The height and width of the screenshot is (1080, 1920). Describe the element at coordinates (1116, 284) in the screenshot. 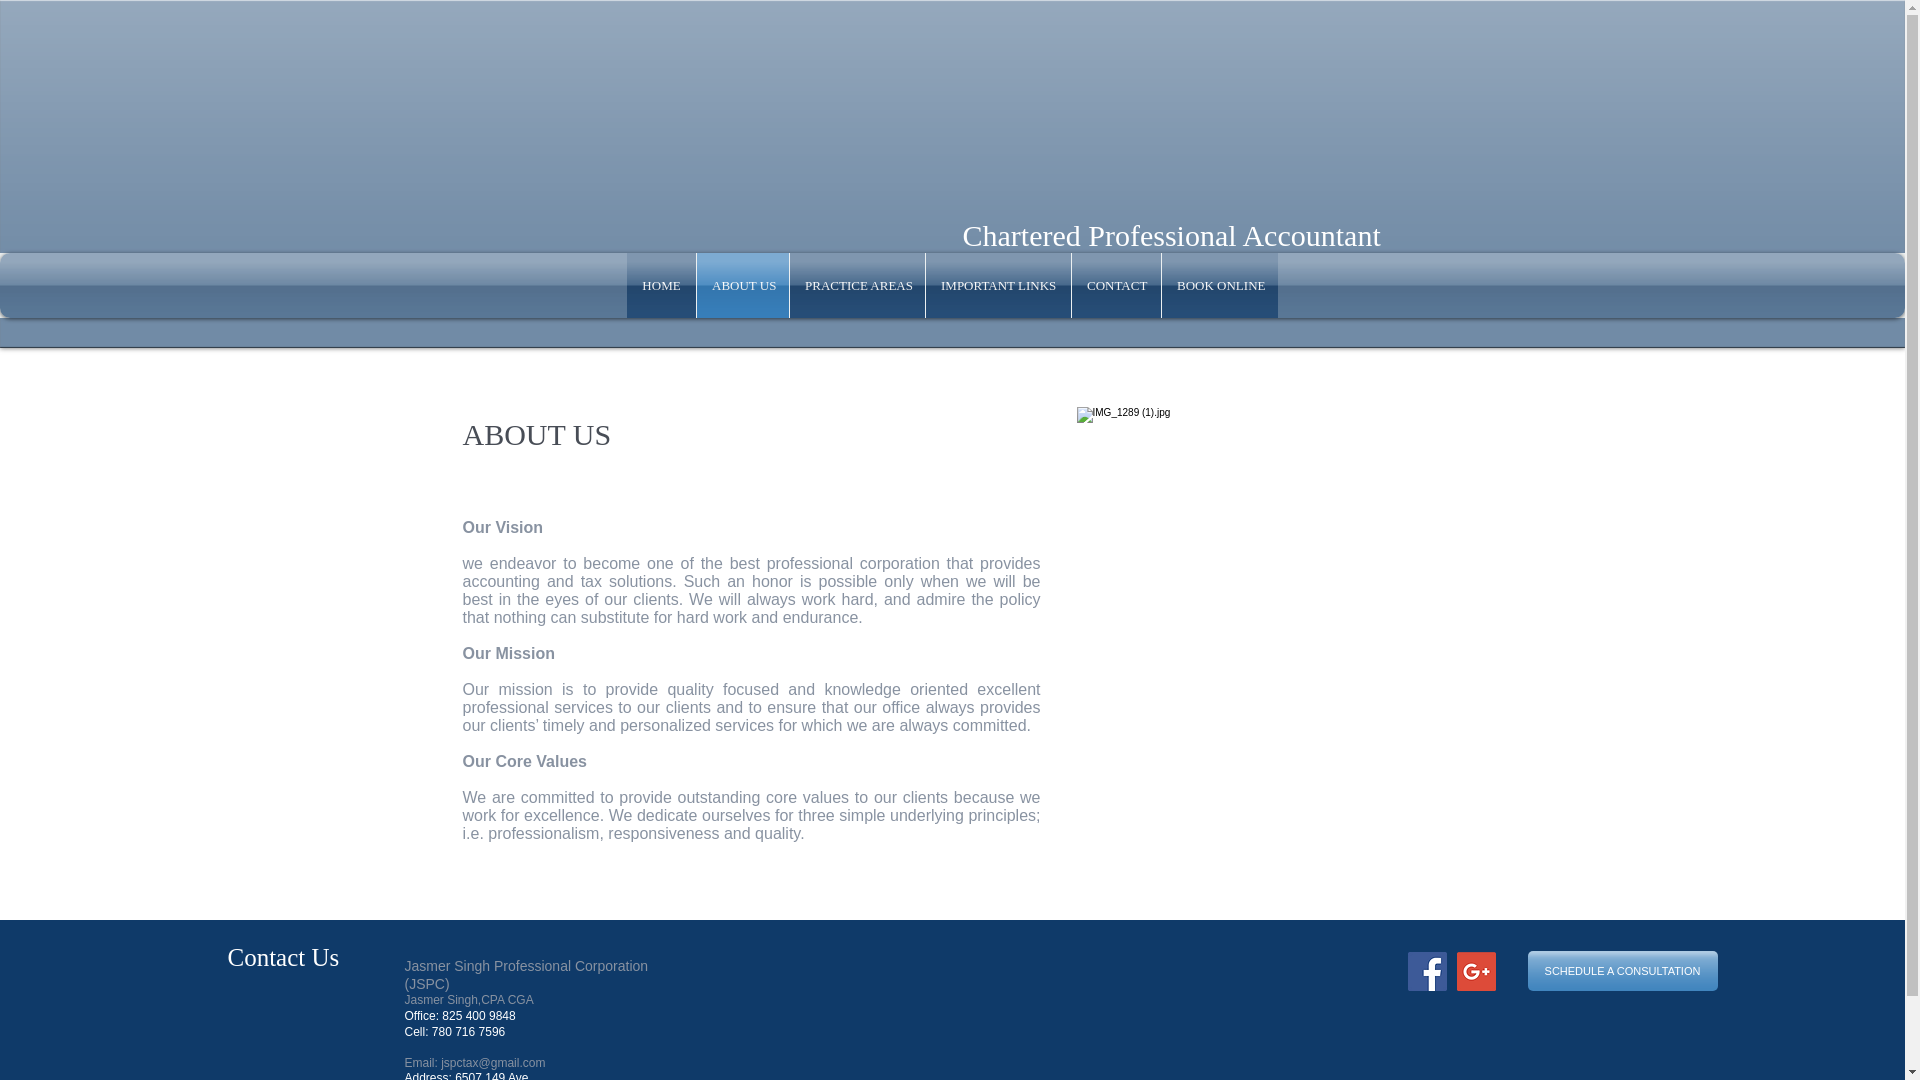

I see `CONTACT` at that location.